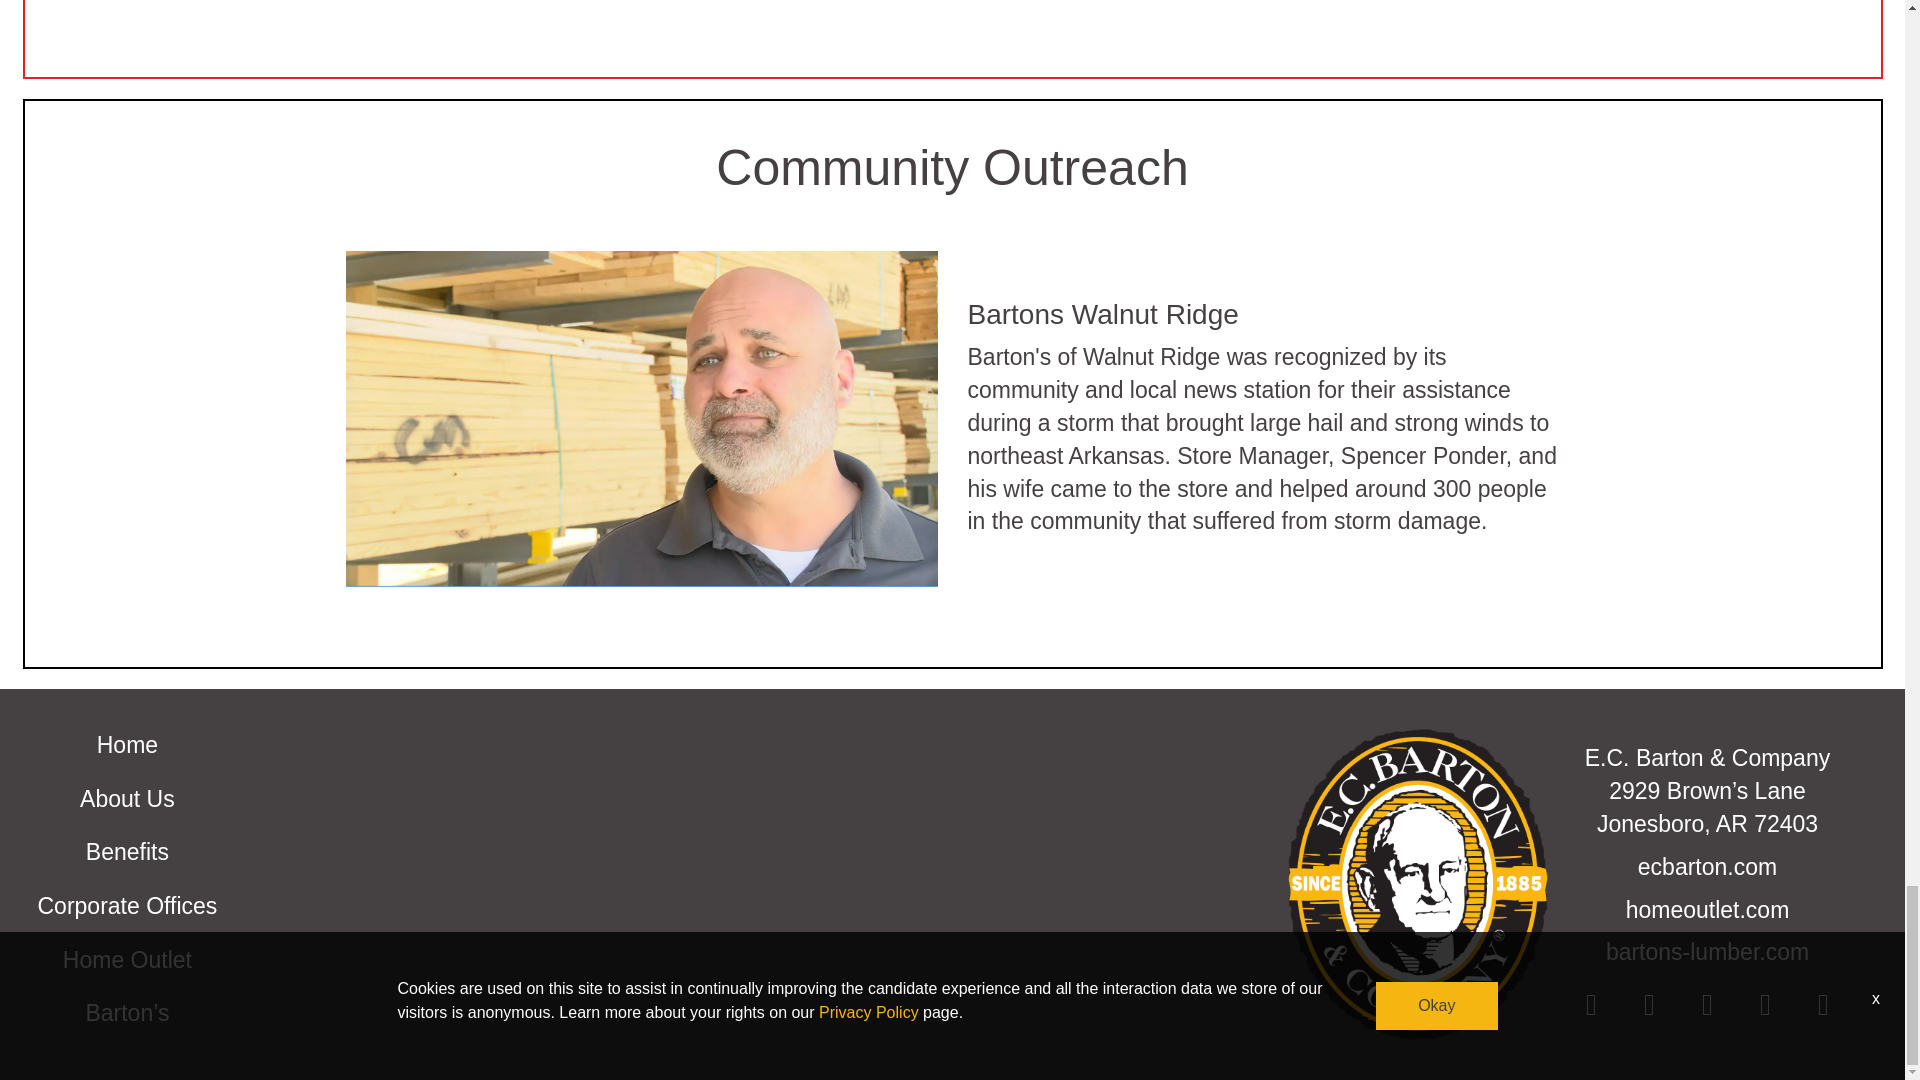 This screenshot has height=1080, width=1920. I want to click on ecbarton.com, so click(1707, 868).